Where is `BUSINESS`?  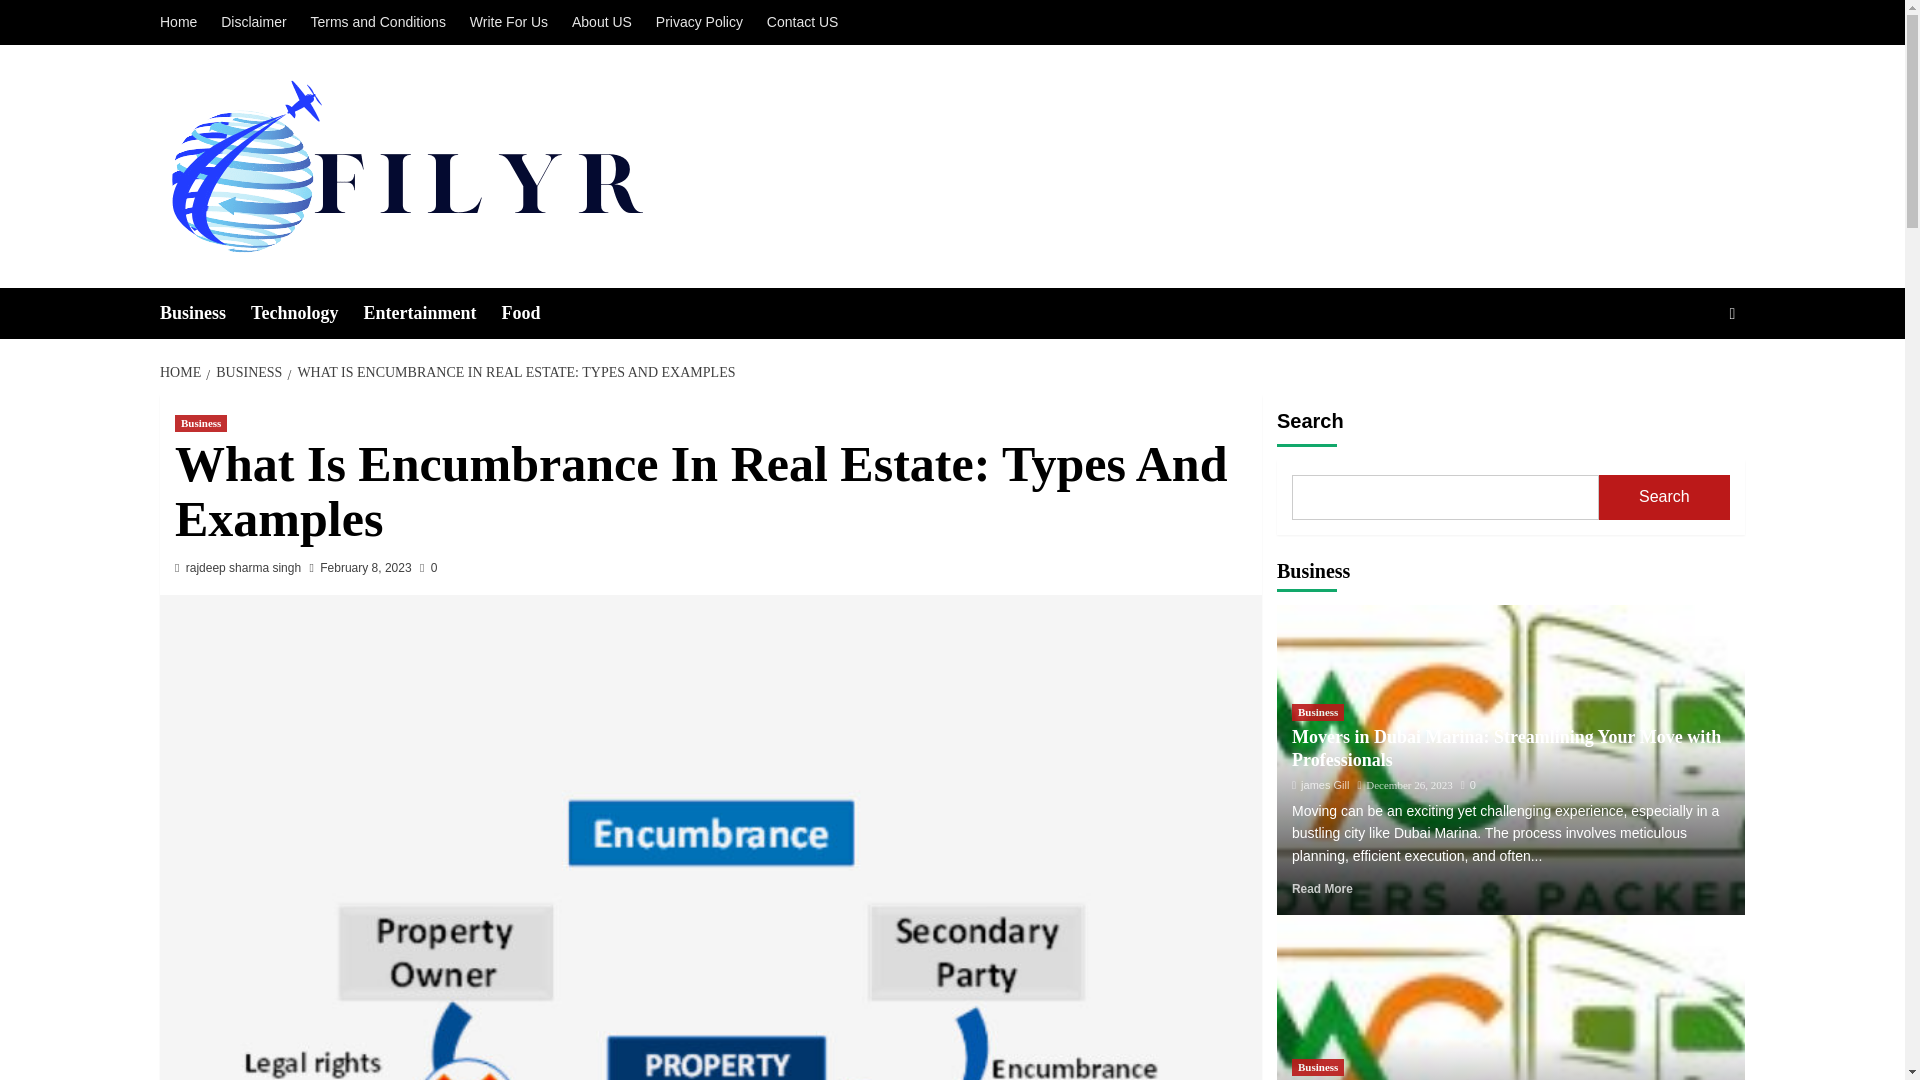
BUSINESS is located at coordinates (246, 372).